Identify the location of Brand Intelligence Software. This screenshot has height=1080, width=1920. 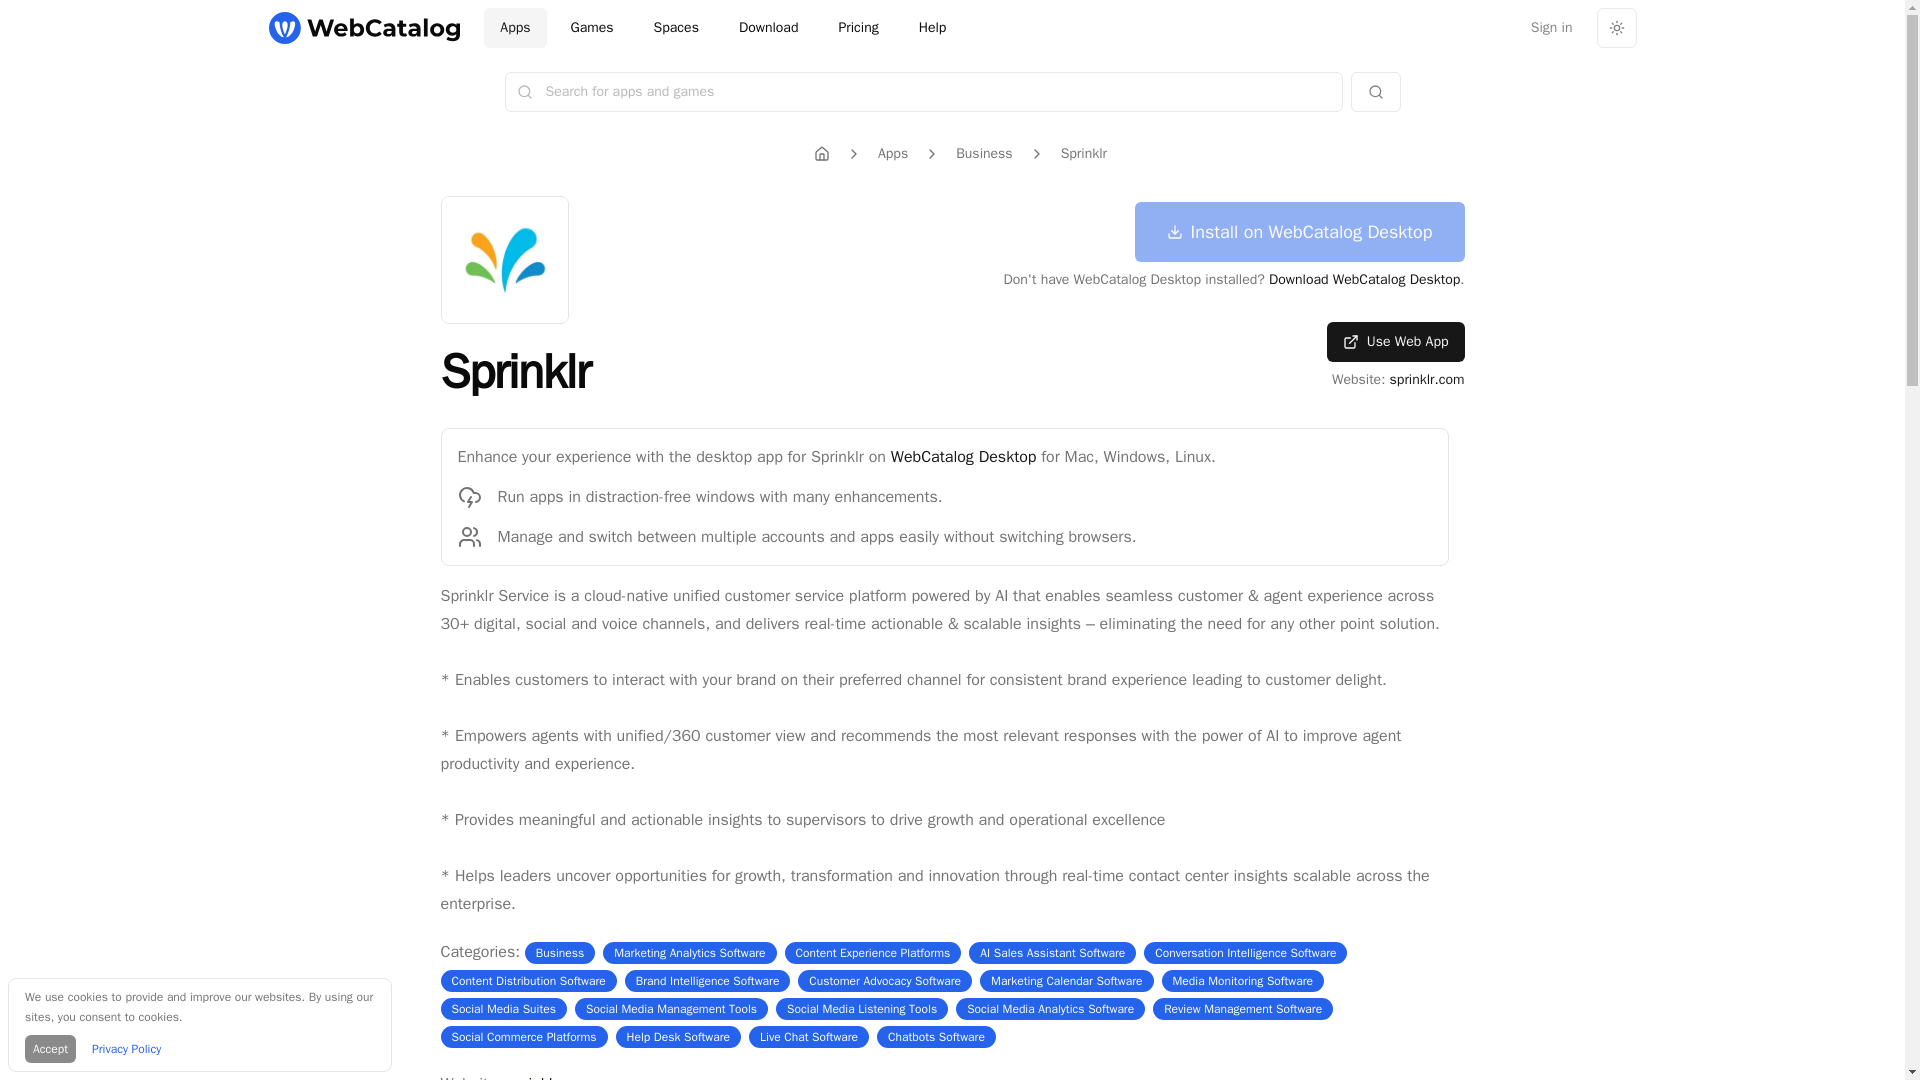
(707, 981).